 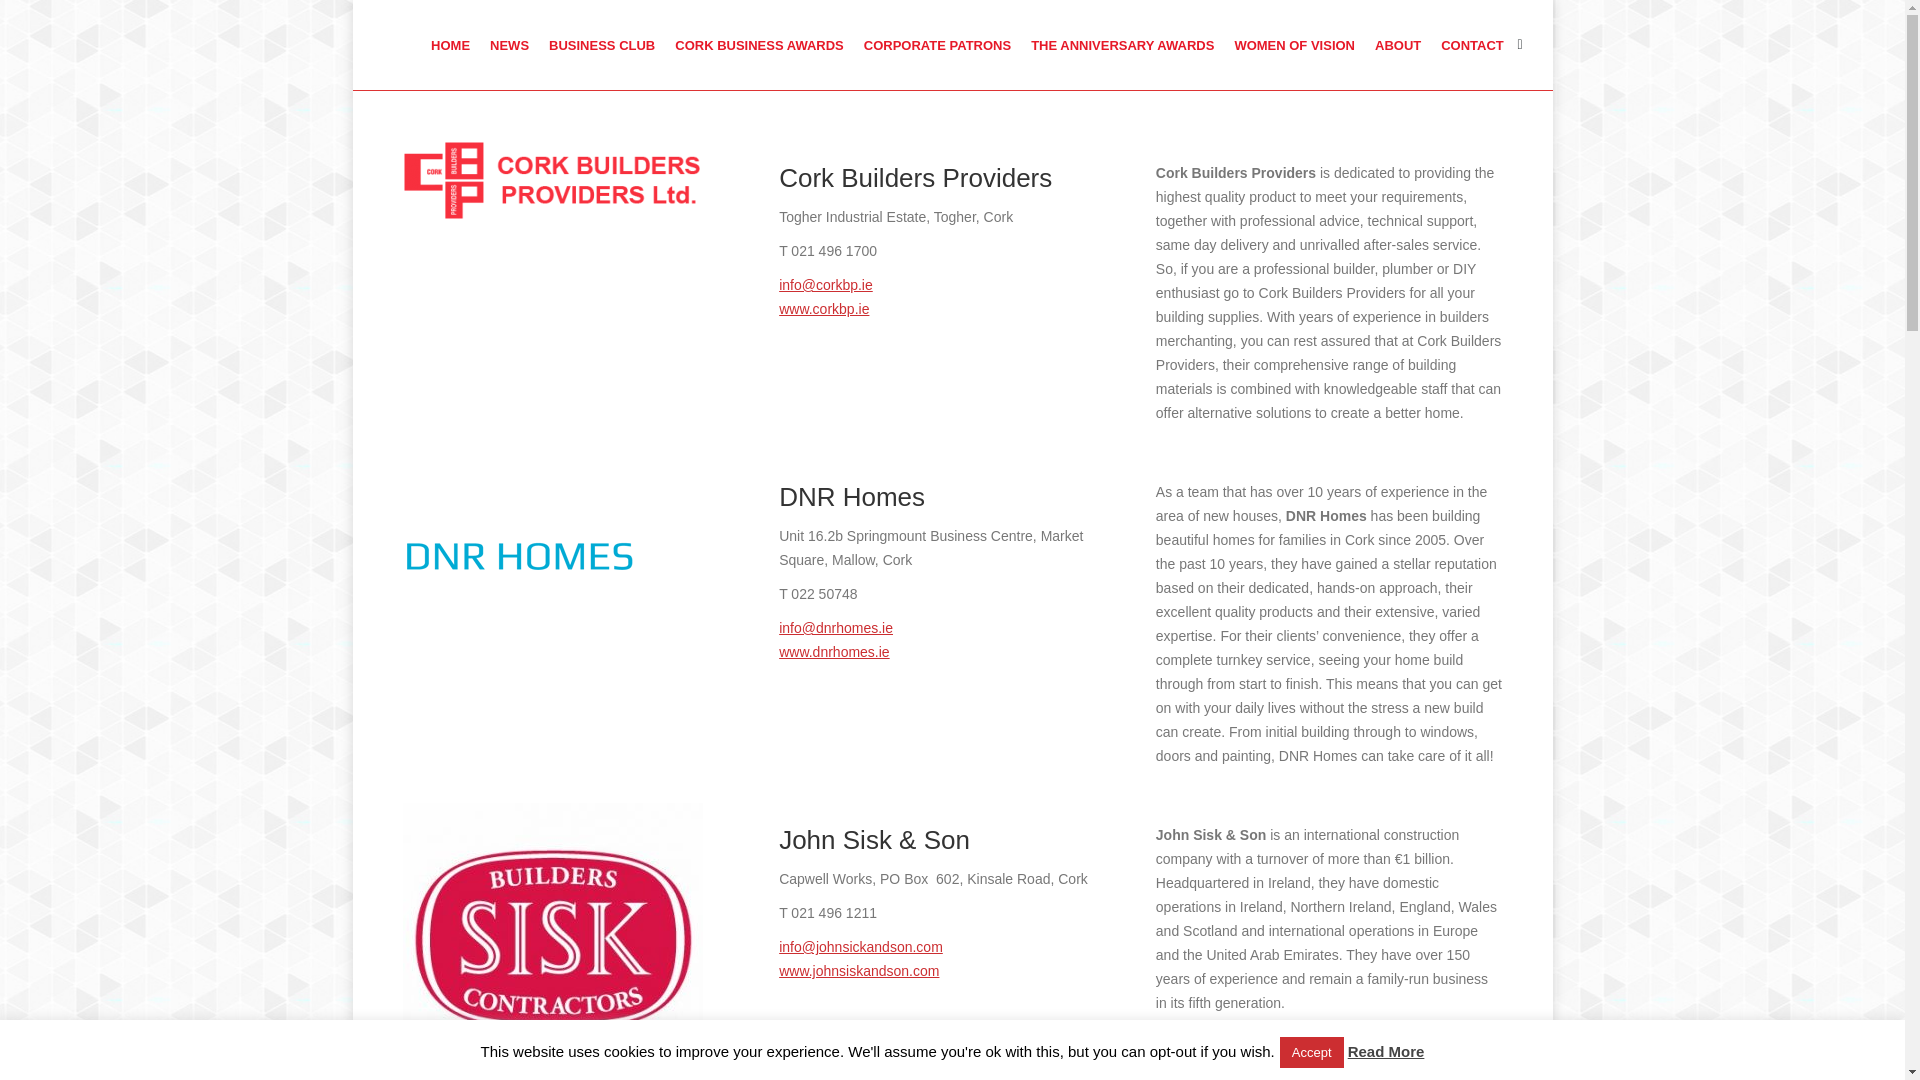 What do you see at coordinates (936, 44) in the screenshot?
I see `CORPORATE PATRONS` at bounding box center [936, 44].